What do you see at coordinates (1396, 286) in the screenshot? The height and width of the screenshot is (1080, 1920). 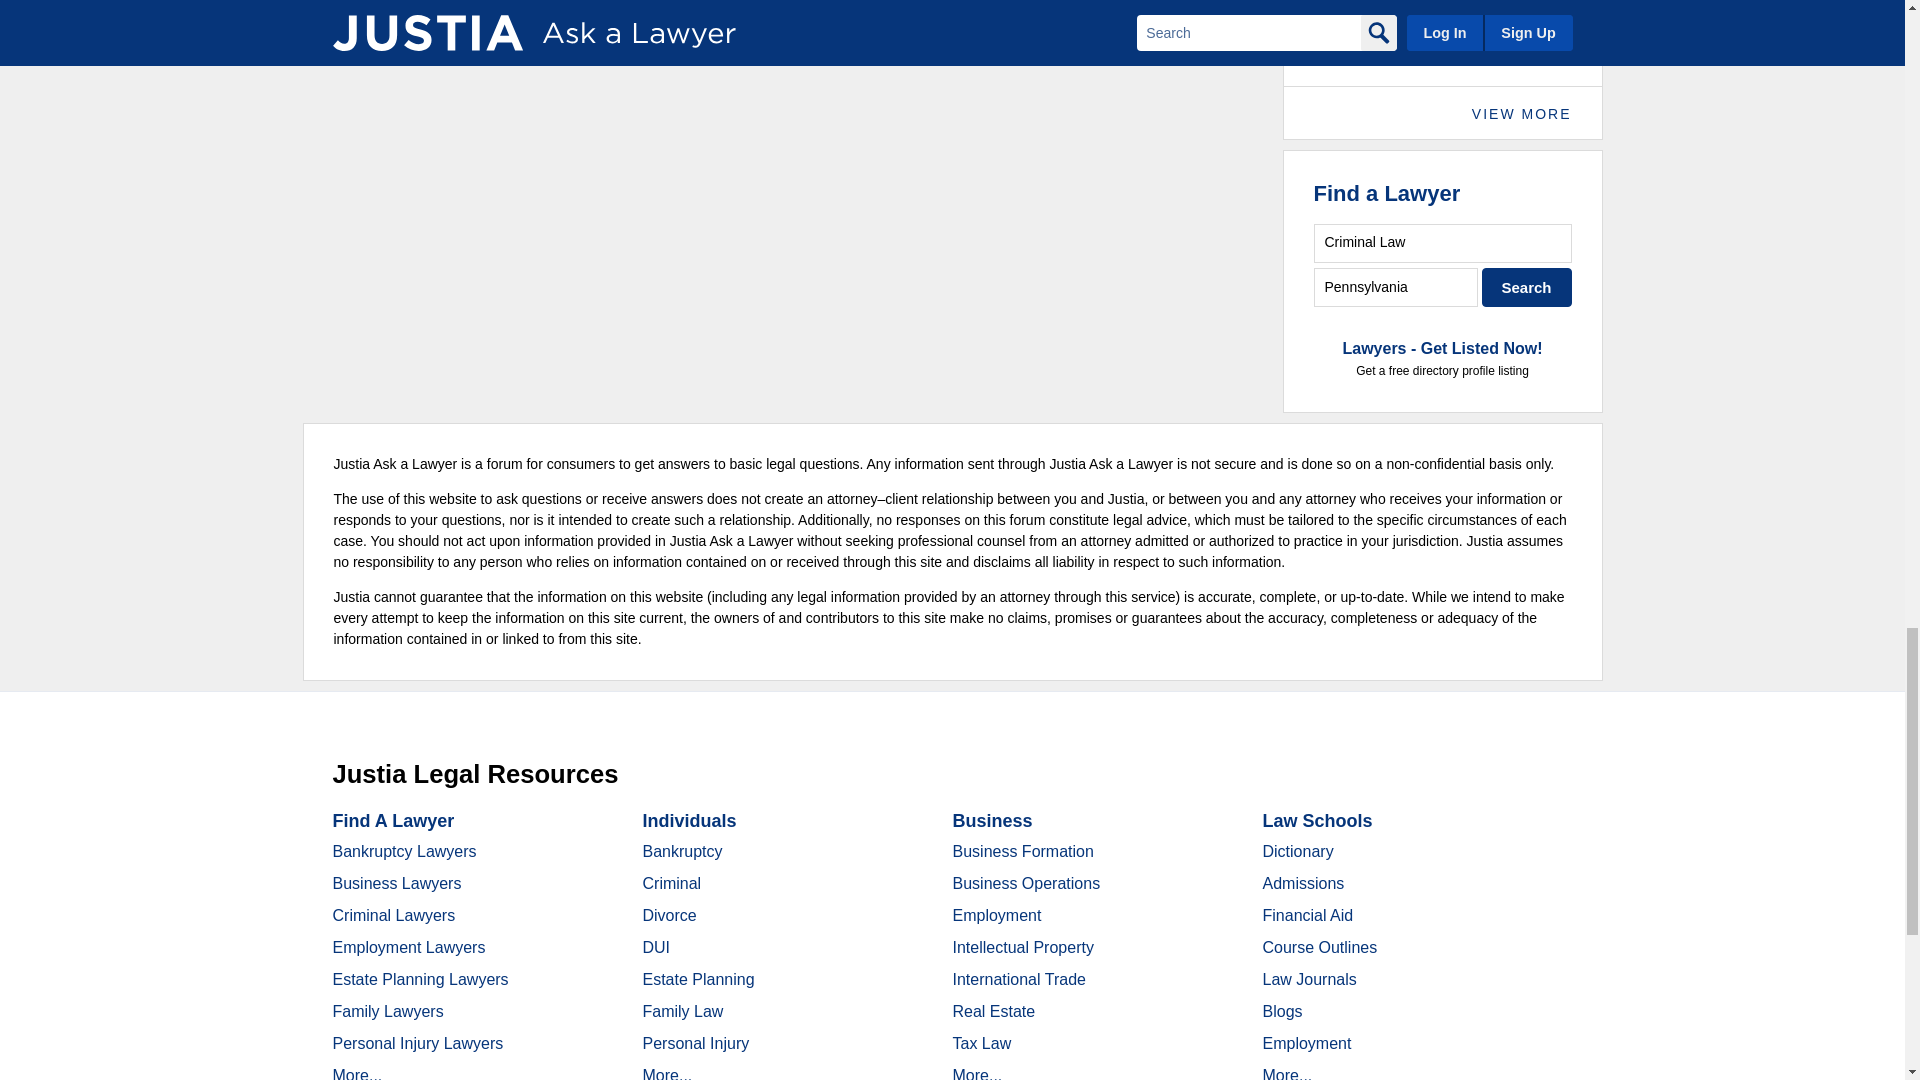 I see `Pennsylvania` at bounding box center [1396, 286].